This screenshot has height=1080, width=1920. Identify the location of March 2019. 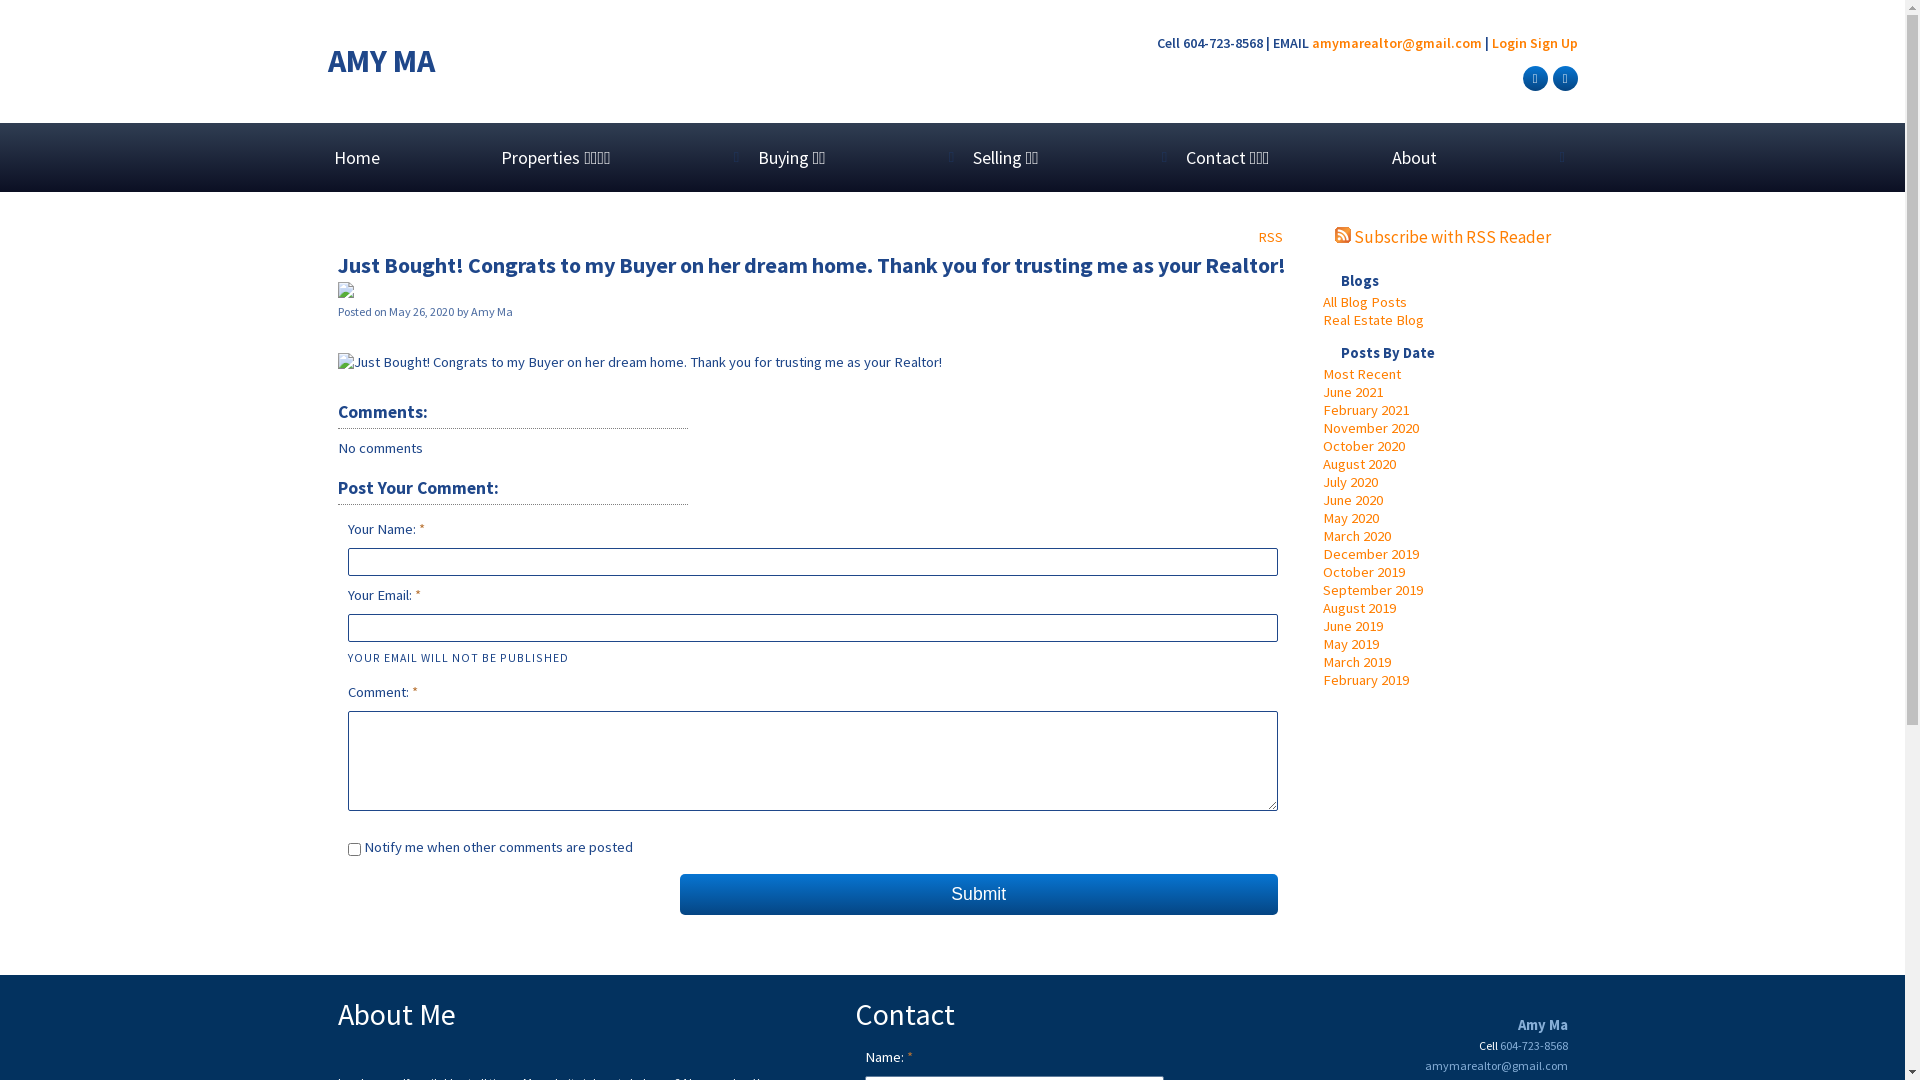
(1356, 662).